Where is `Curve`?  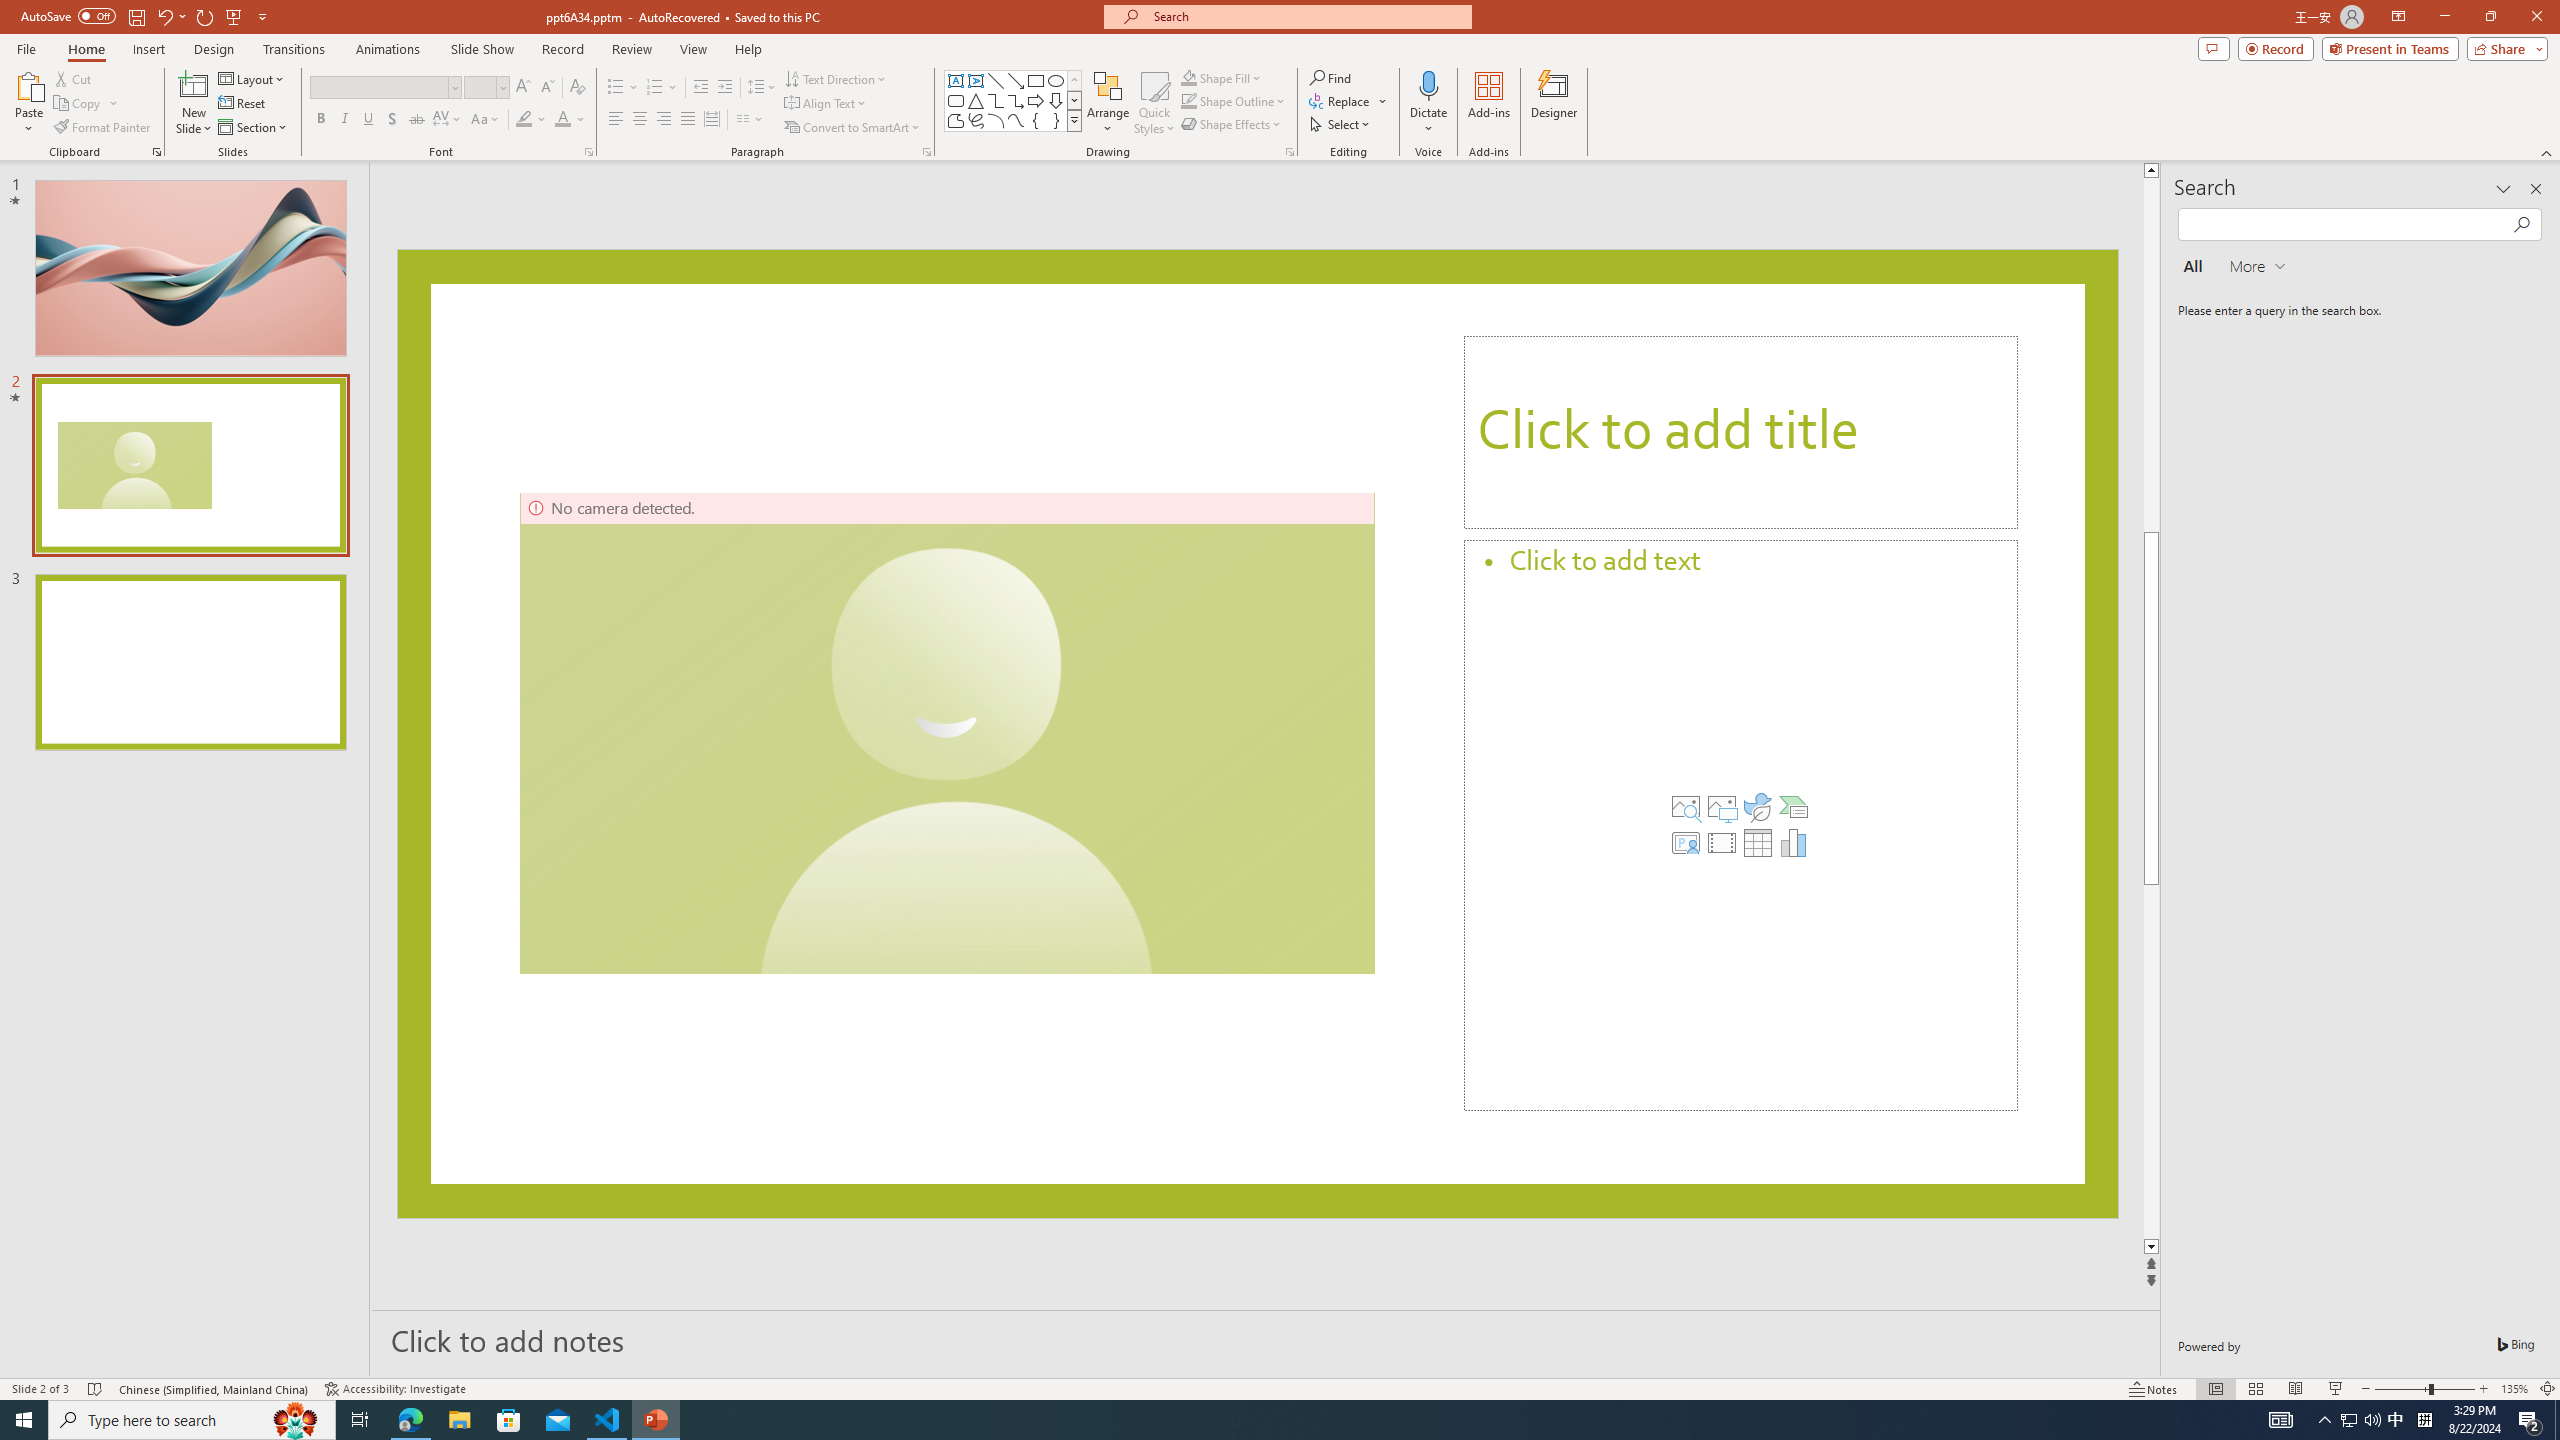
Curve is located at coordinates (1016, 120).